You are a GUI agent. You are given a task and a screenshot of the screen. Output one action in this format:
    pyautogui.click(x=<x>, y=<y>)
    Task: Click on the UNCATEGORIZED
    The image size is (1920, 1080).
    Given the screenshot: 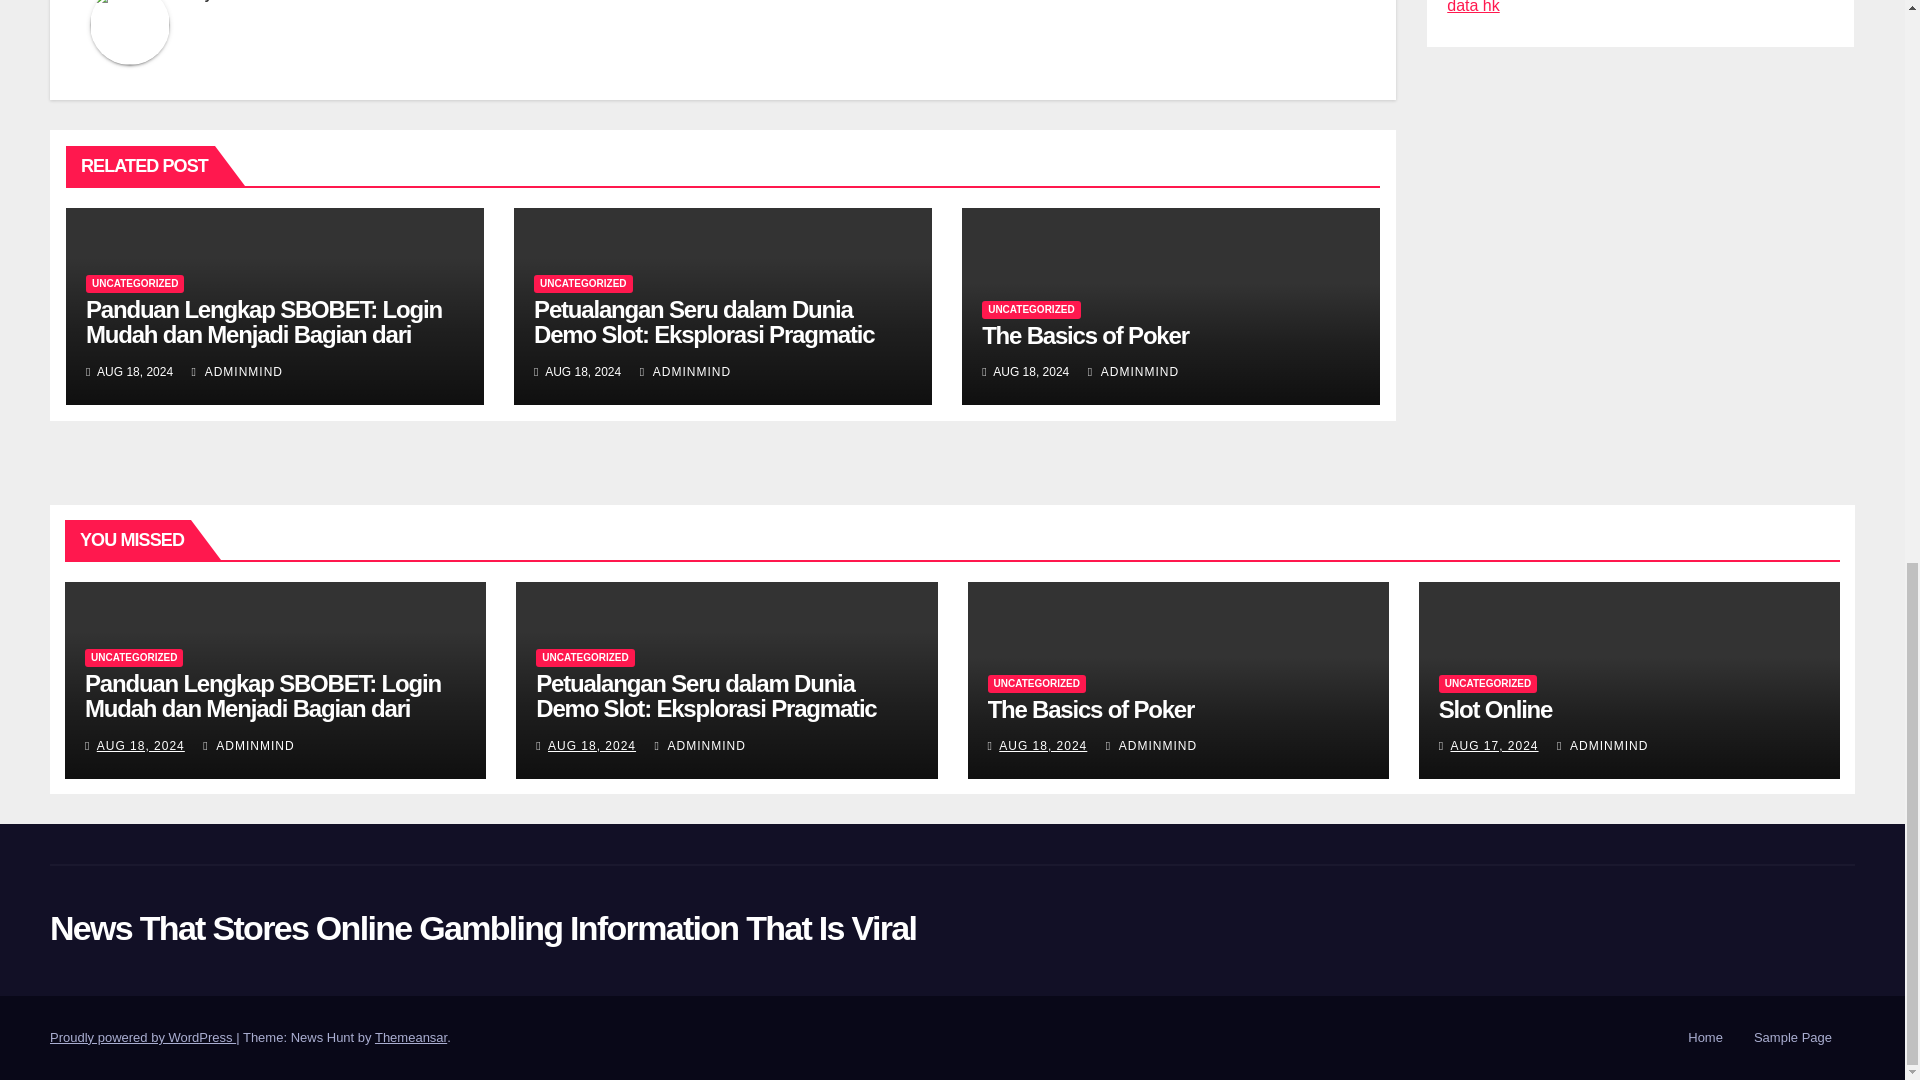 What is the action you would take?
    pyautogui.click(x=135, y=284)
    